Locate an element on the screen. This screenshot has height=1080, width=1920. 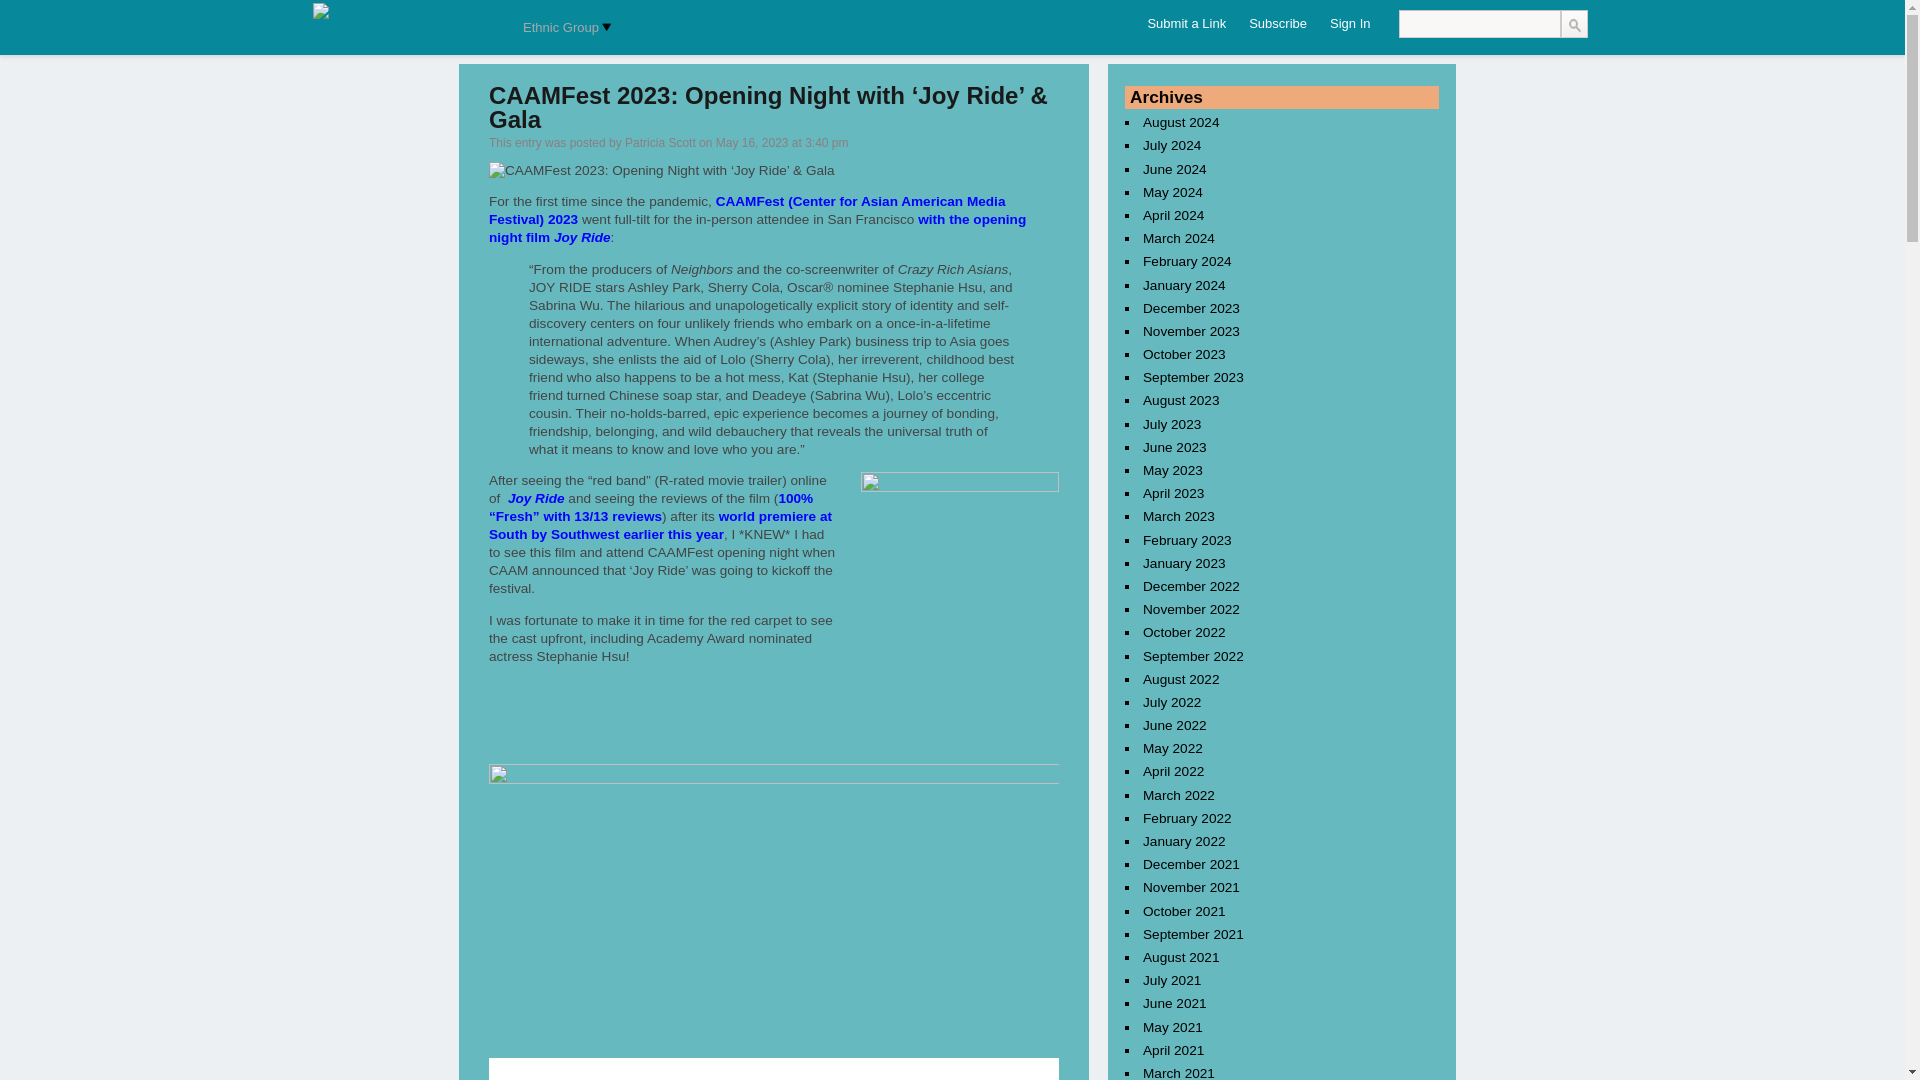
Submit a Link is located at coordinates (1186, 24).